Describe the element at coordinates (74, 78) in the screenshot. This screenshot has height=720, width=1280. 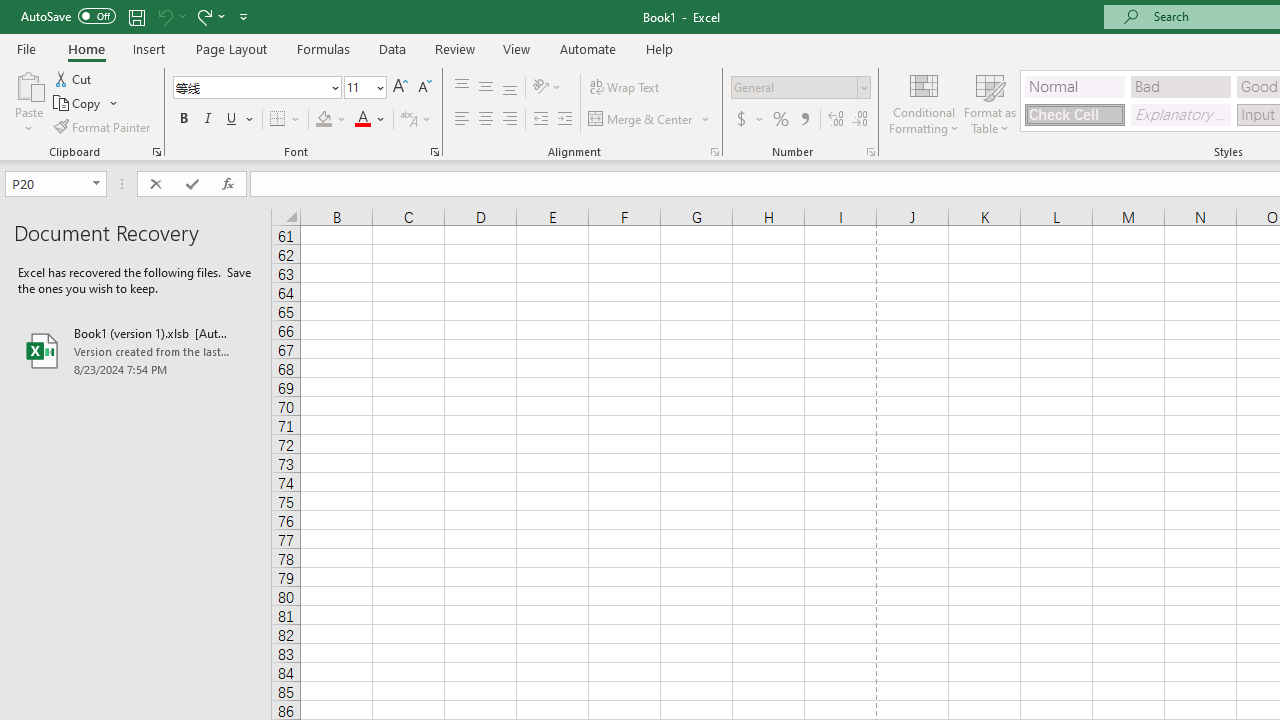
I see `Cut` at that location.